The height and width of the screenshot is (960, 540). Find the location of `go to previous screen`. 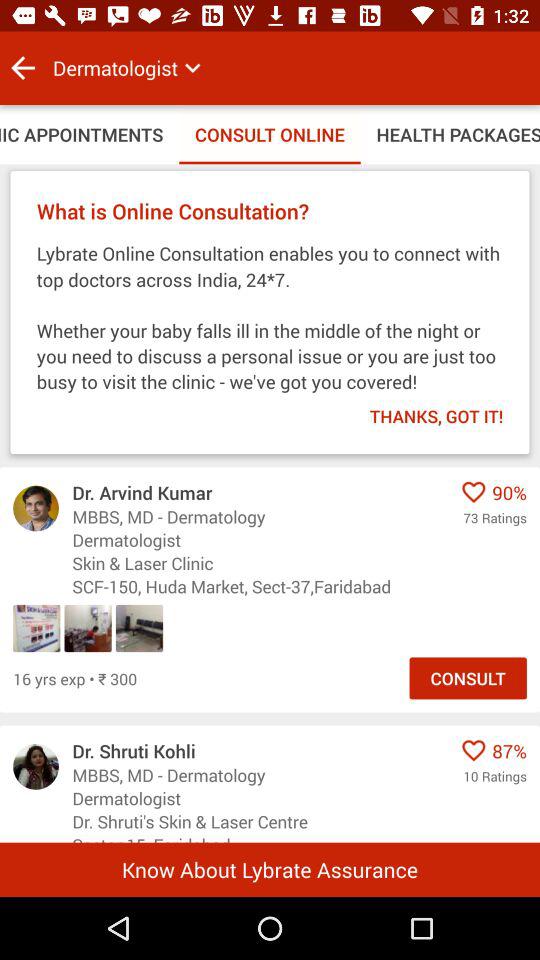

go to previous screen is located at coordinates (23, 68).